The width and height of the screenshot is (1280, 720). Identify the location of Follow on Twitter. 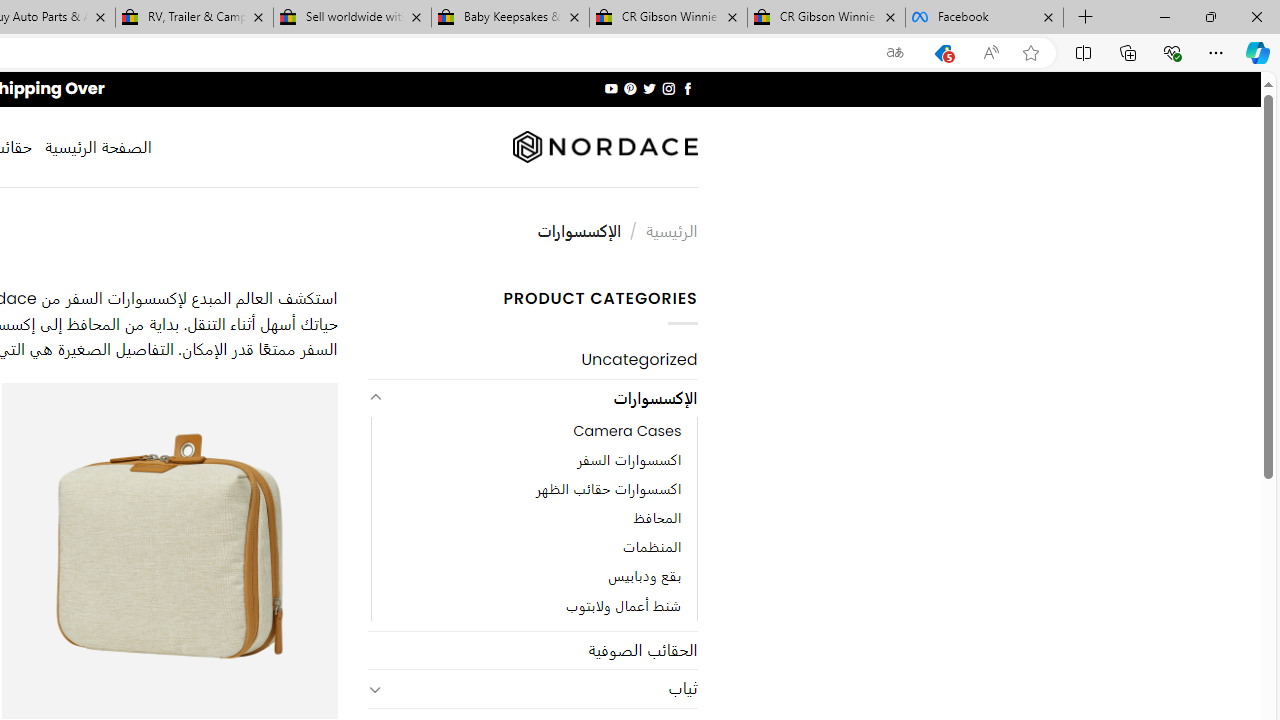
(648, 88).